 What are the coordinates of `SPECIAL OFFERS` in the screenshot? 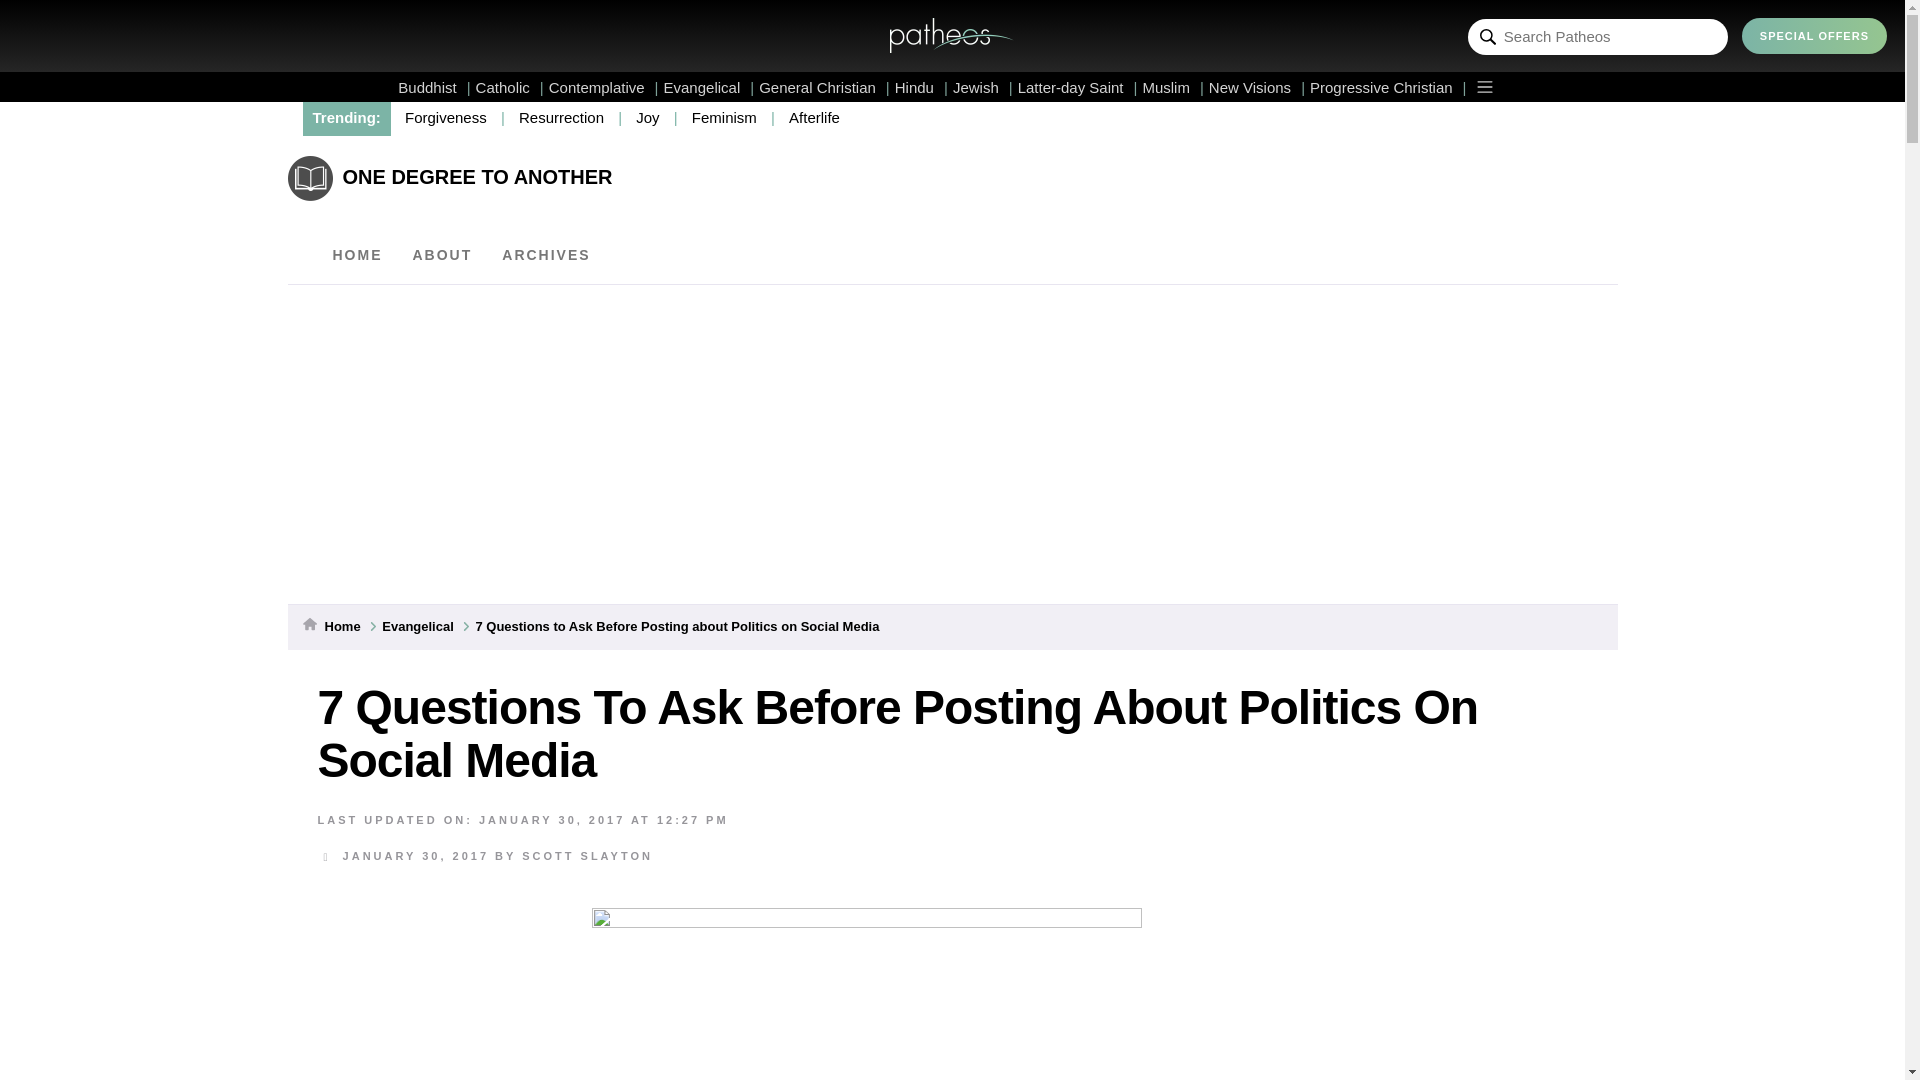 It's located at (1814, 36).